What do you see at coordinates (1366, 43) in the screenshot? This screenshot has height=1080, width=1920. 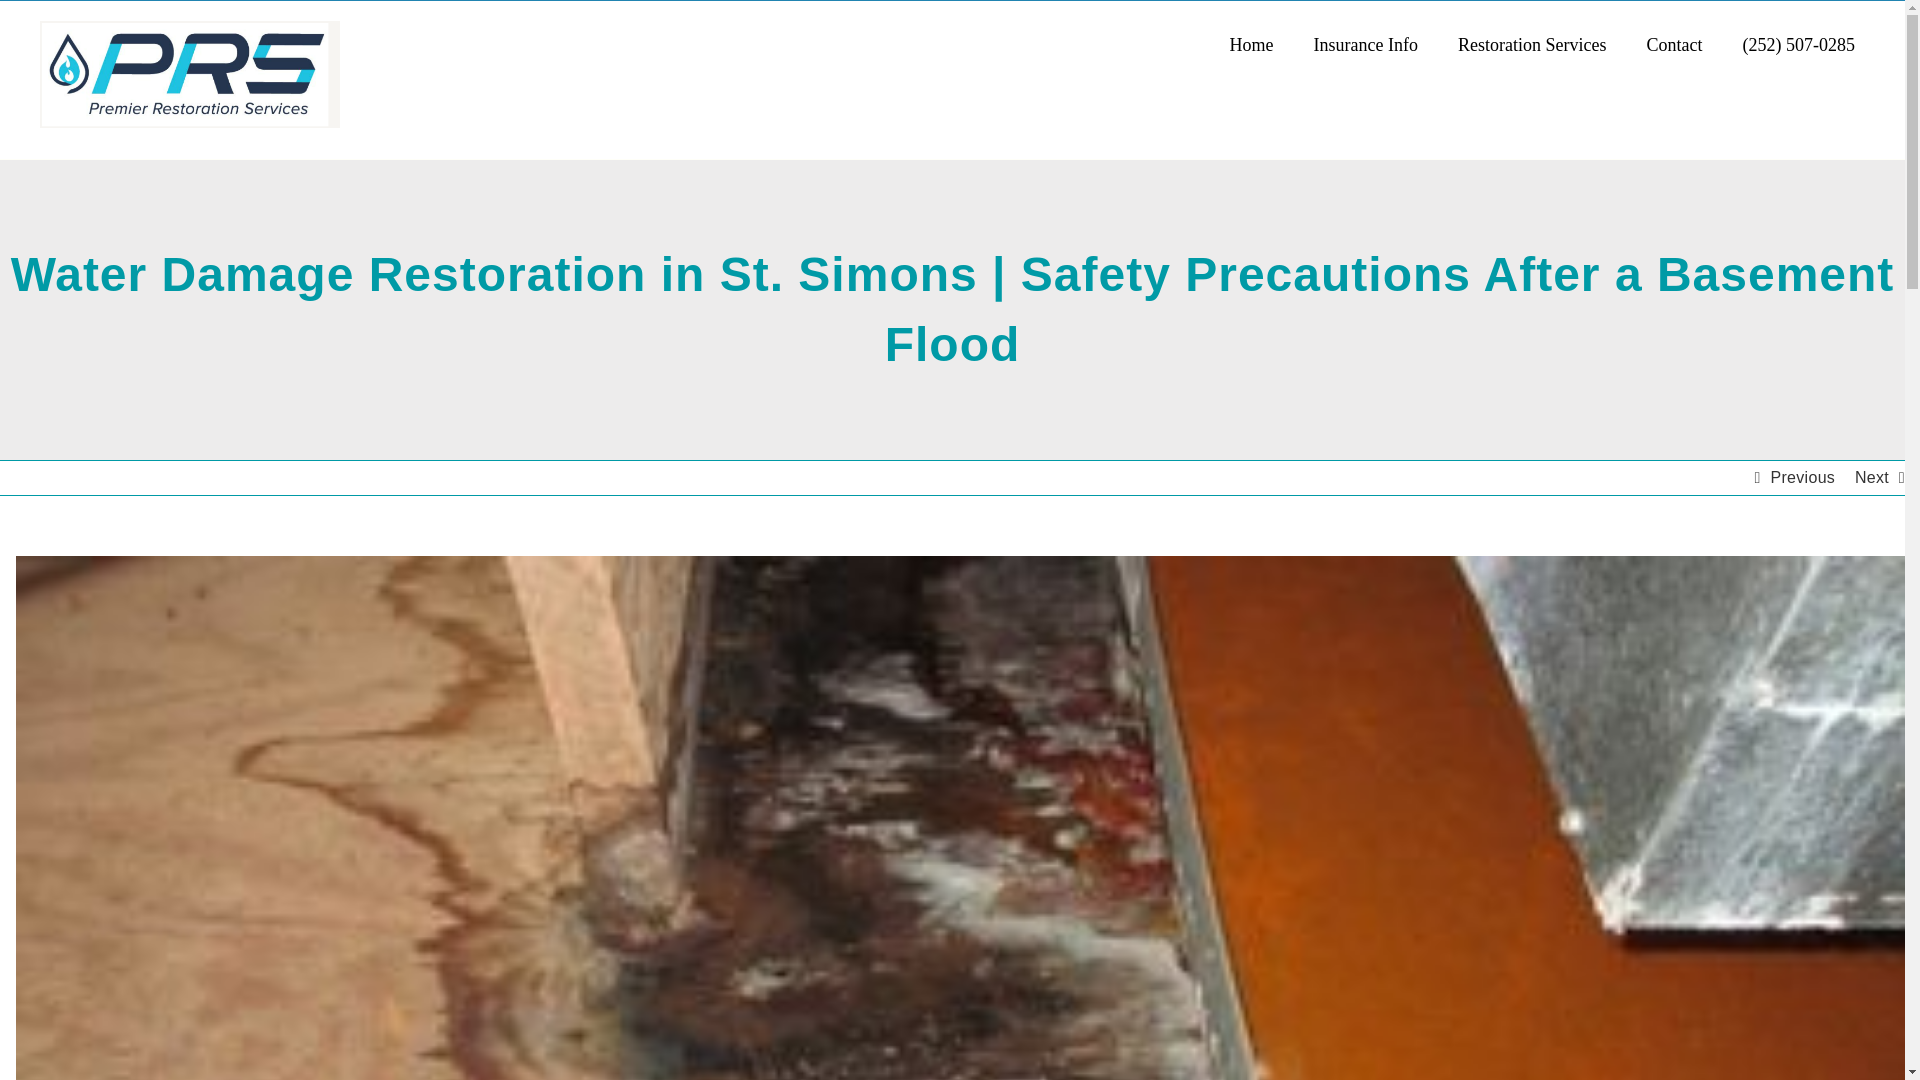 I see `Insurance Info` at bounding box center [1366, 43].